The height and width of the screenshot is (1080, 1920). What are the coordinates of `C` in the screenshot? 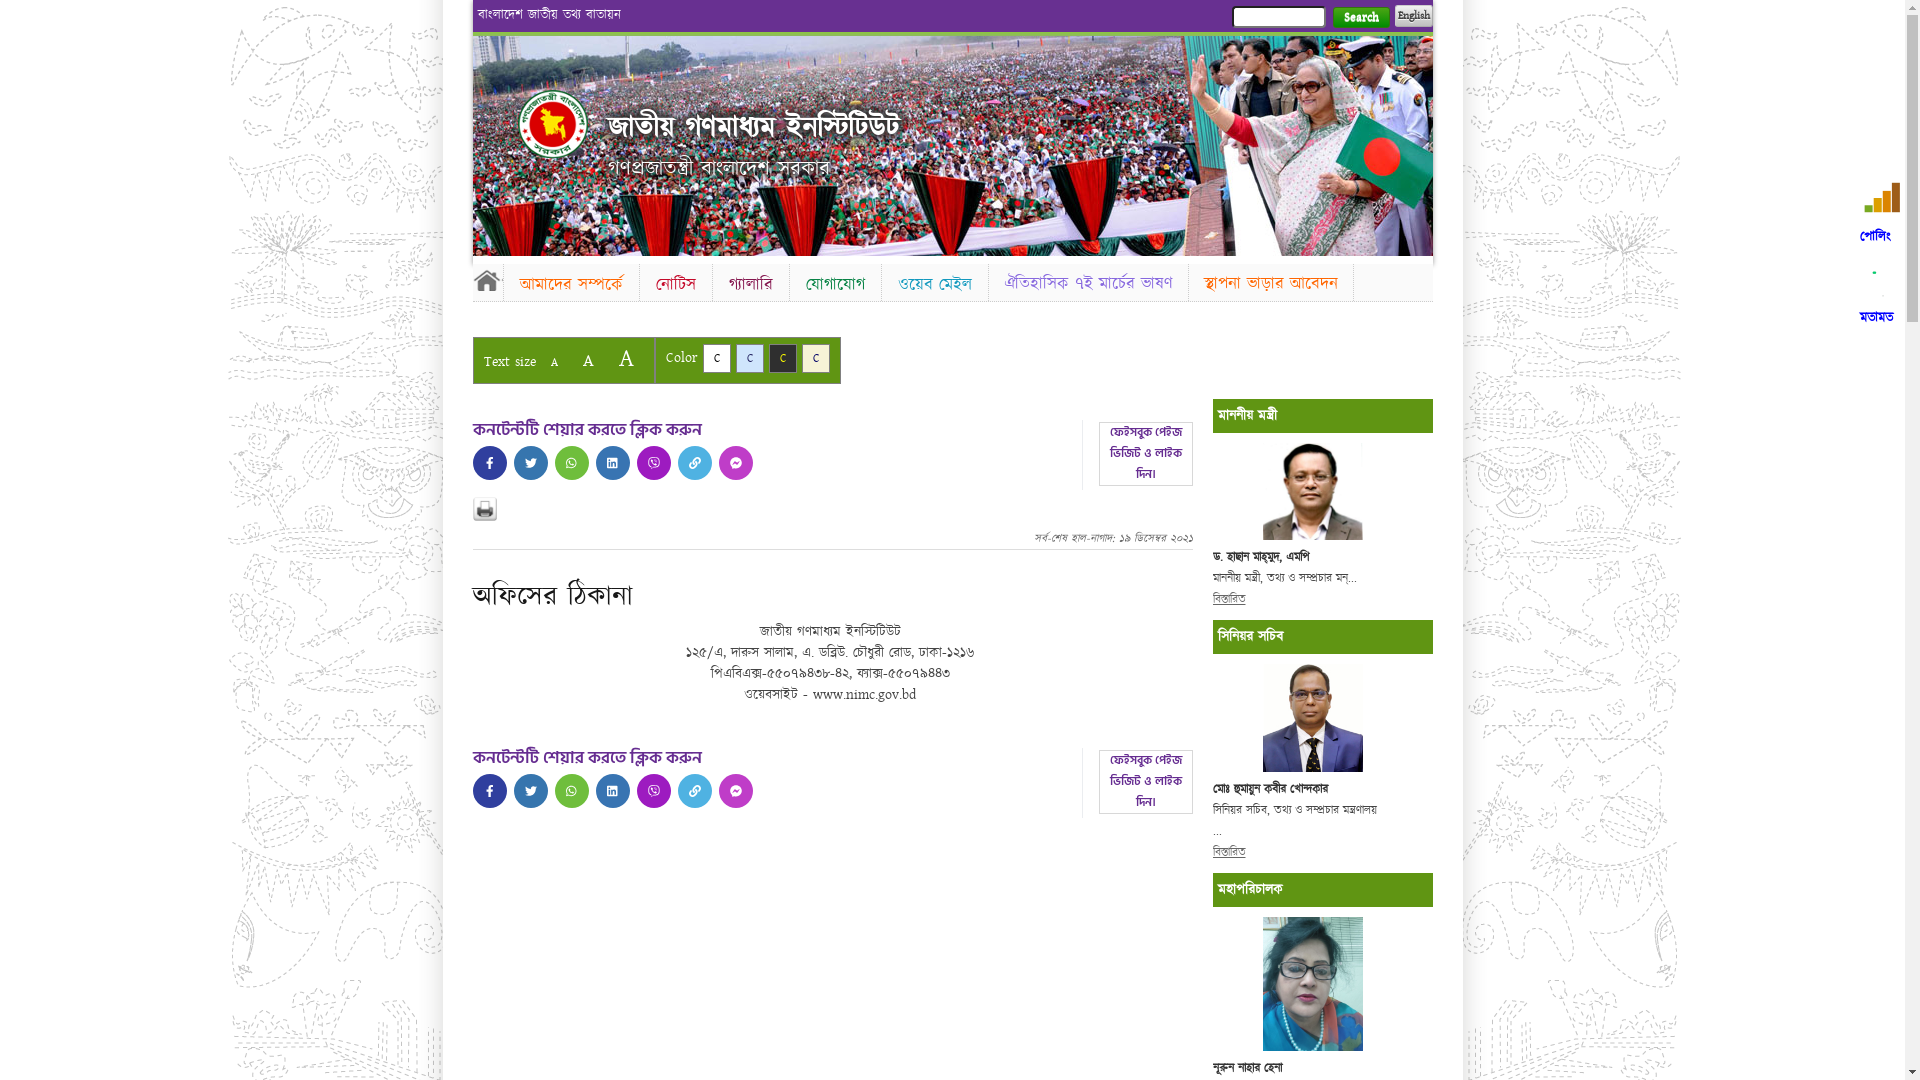 It's located at (816, 358).